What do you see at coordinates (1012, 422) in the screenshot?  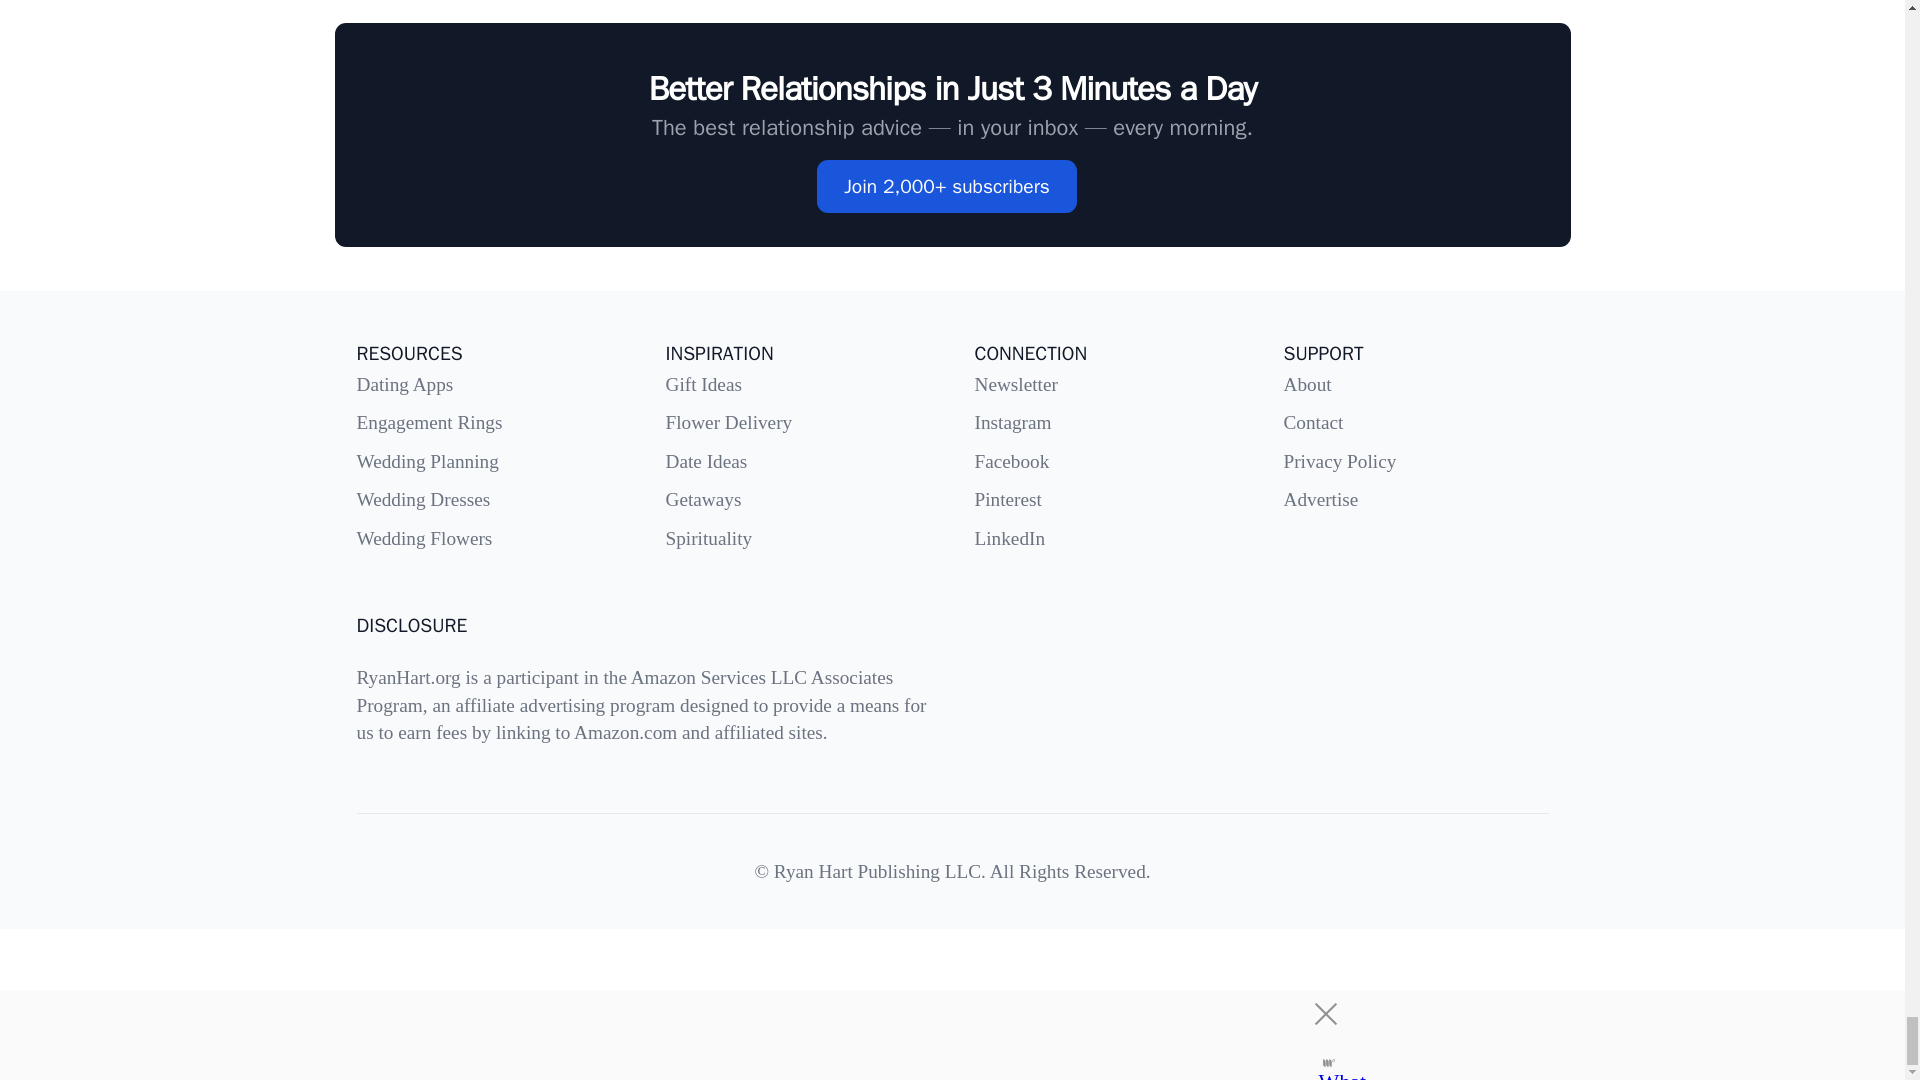 I see `Instagram` at bounding box center [1012, 422].